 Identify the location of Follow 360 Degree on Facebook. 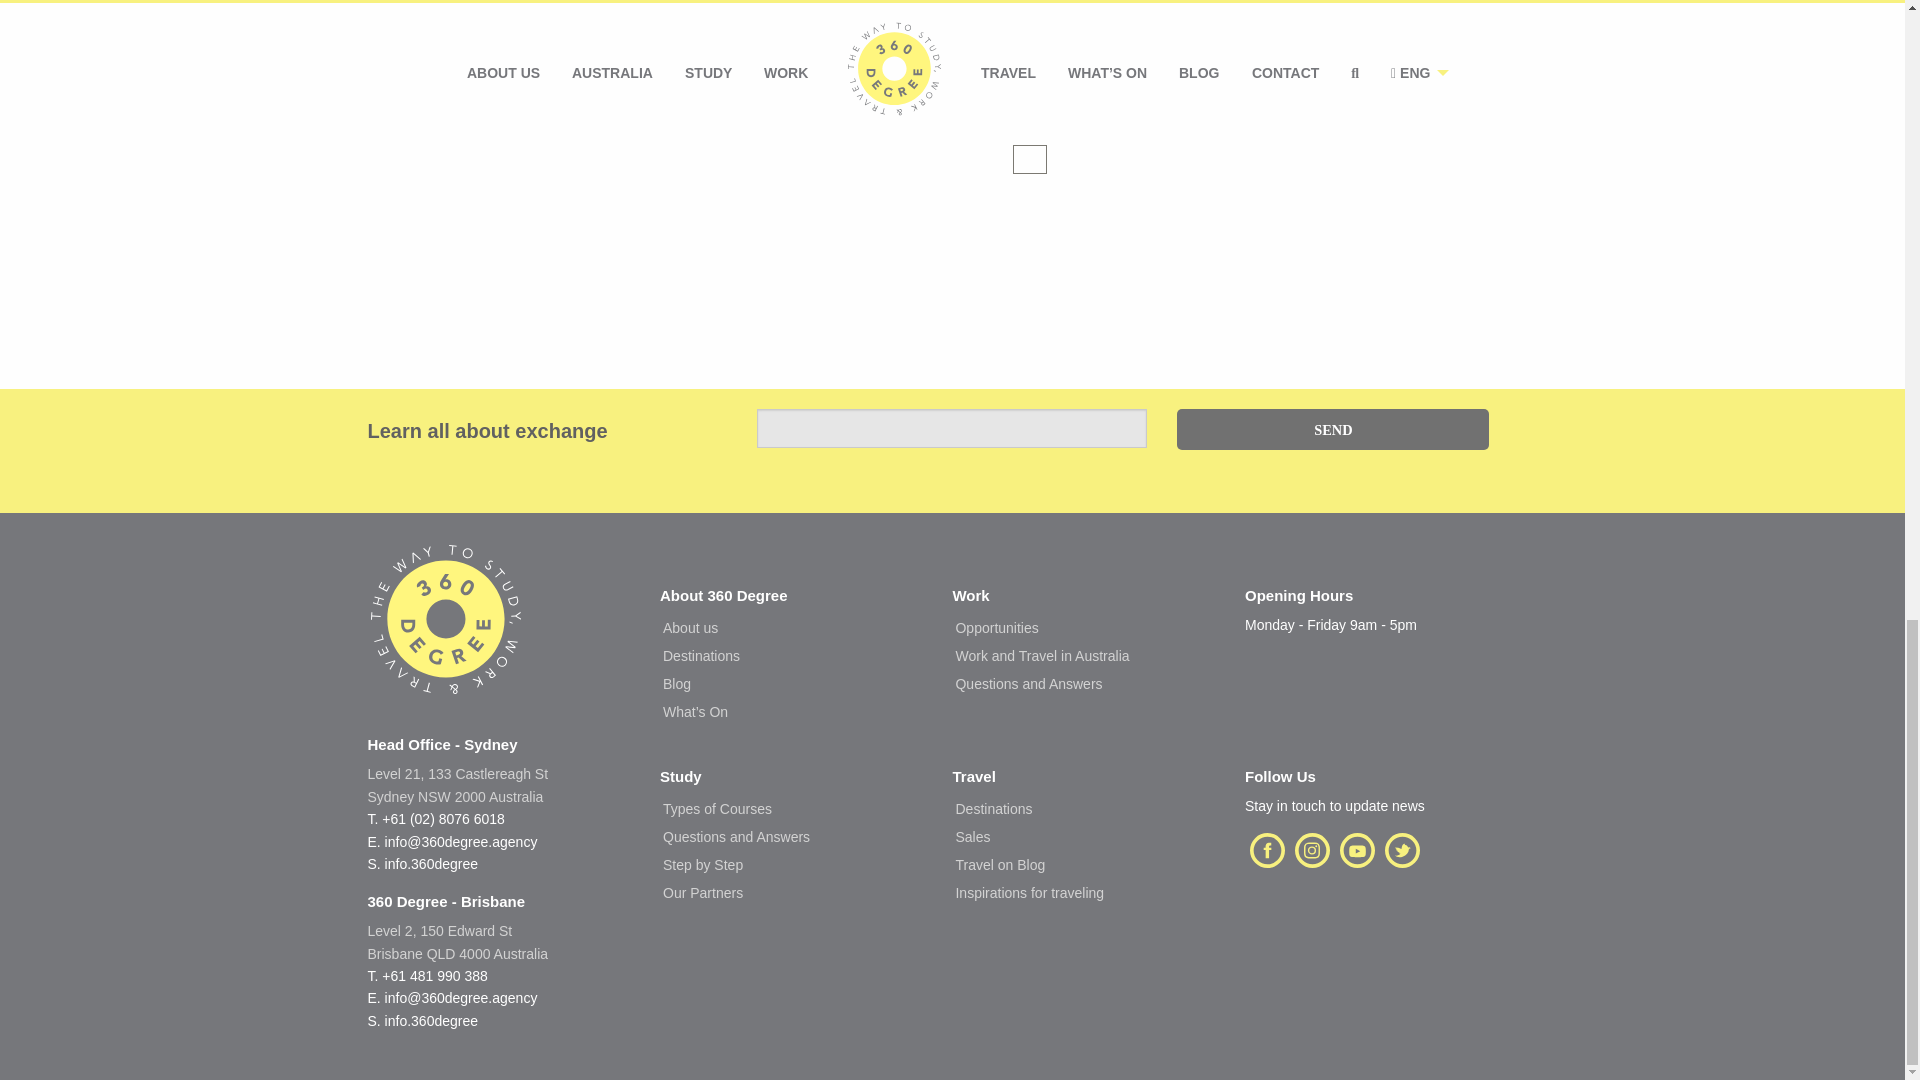
(1357, 850).